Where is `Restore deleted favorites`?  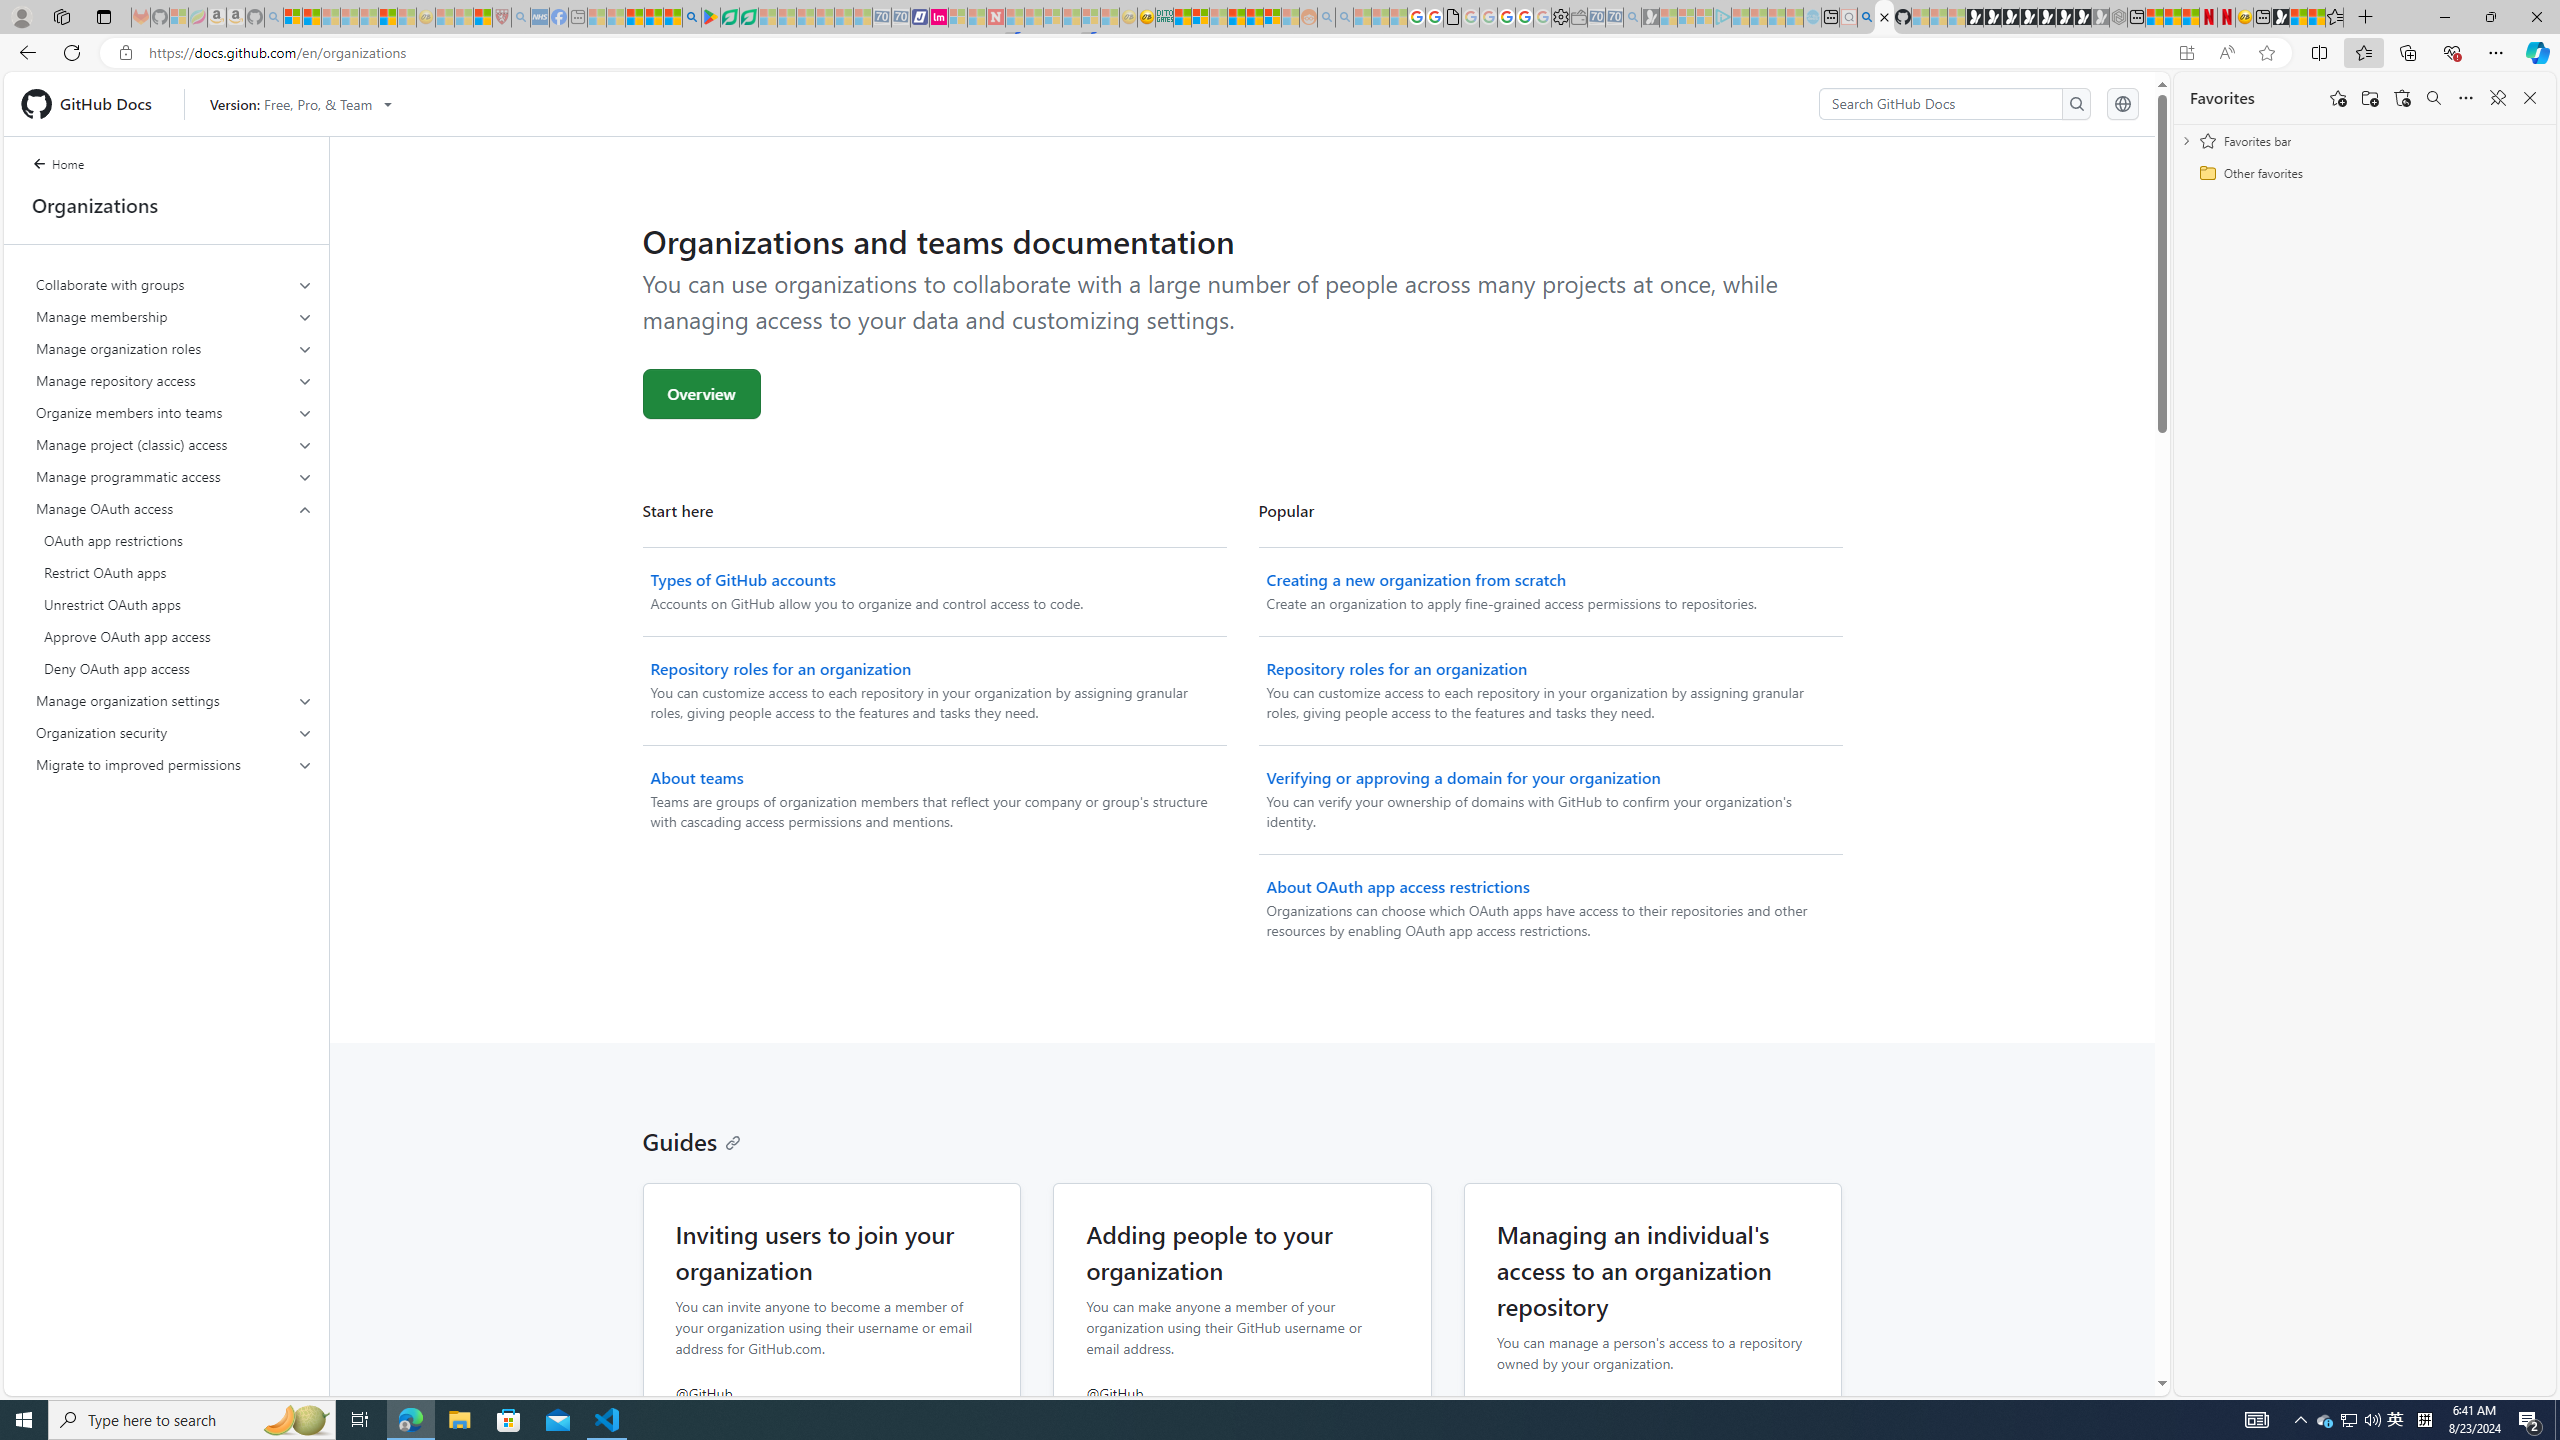
Restore deleted favorites is located at coordinates (2402, 98).